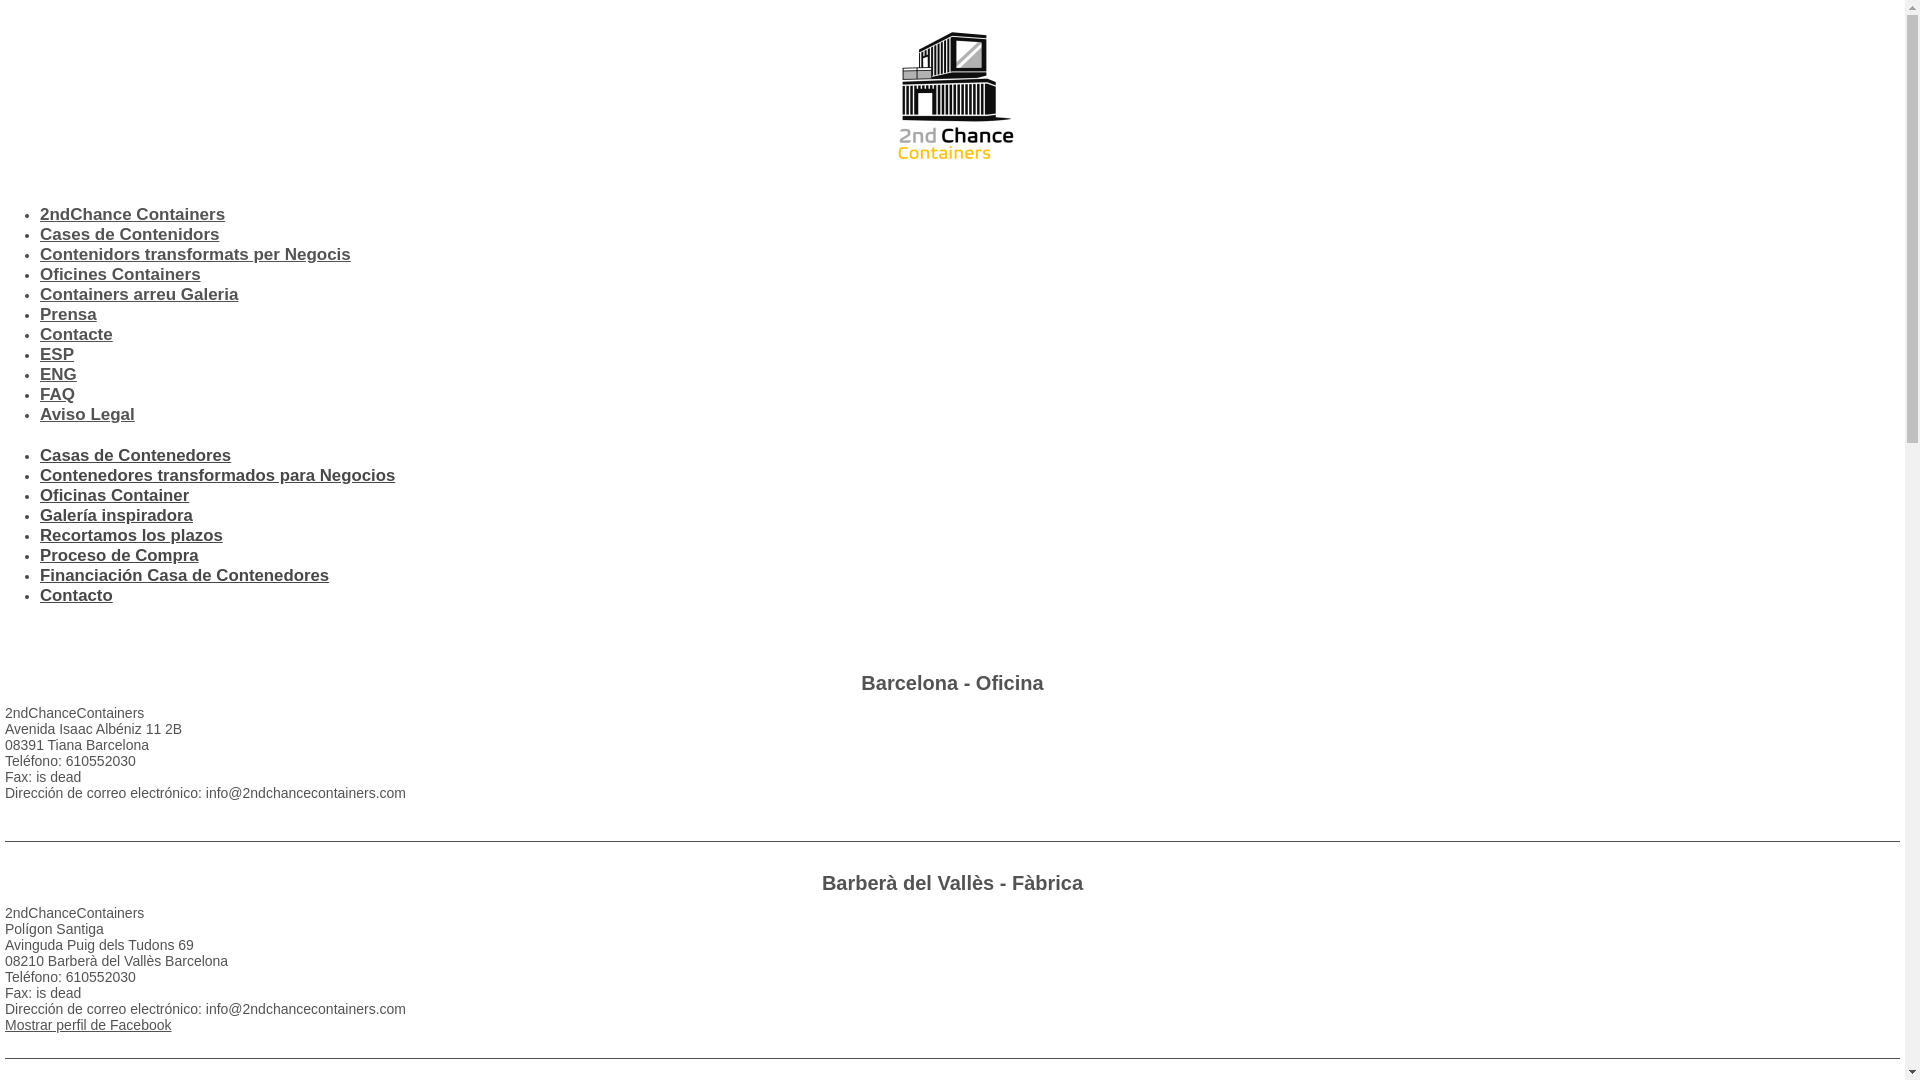  I want to click on Mostrar perfil de Facebook, so click(88, 1025).